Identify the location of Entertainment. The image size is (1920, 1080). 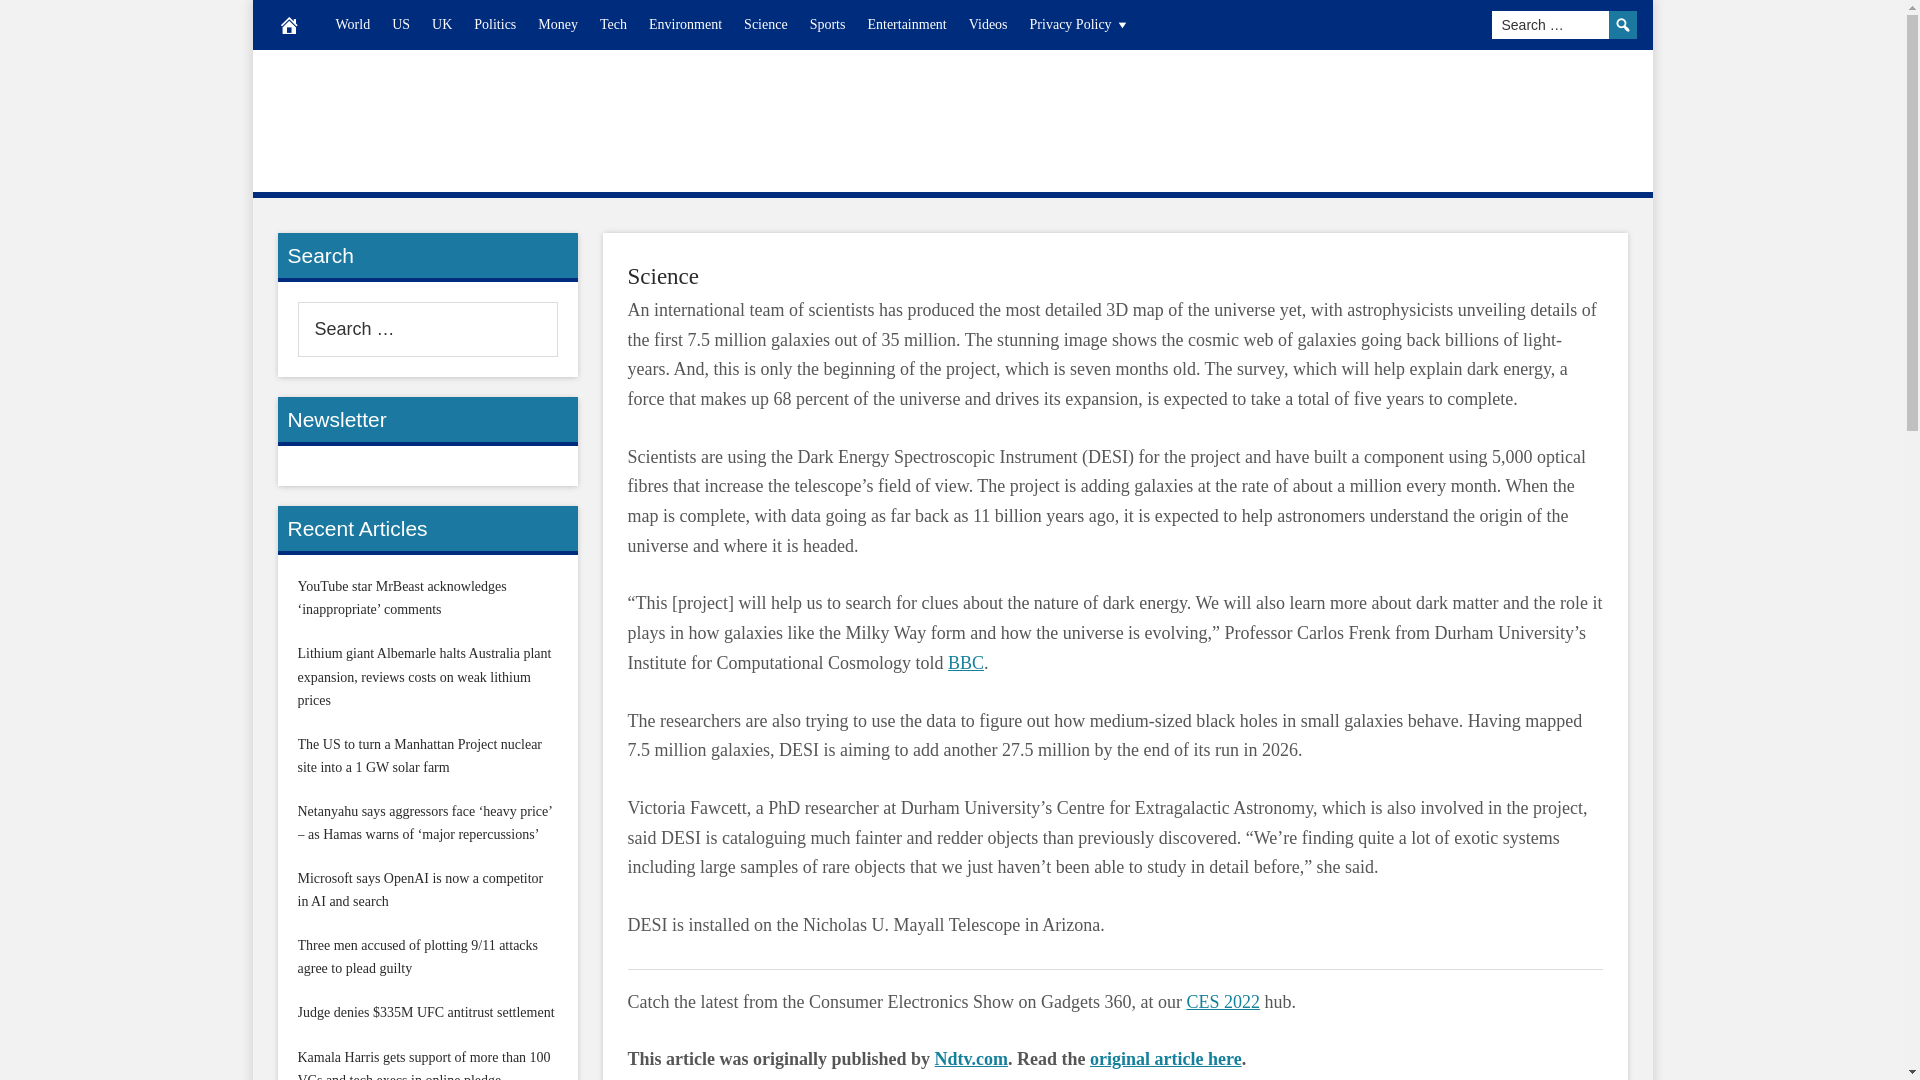
(906, 24).